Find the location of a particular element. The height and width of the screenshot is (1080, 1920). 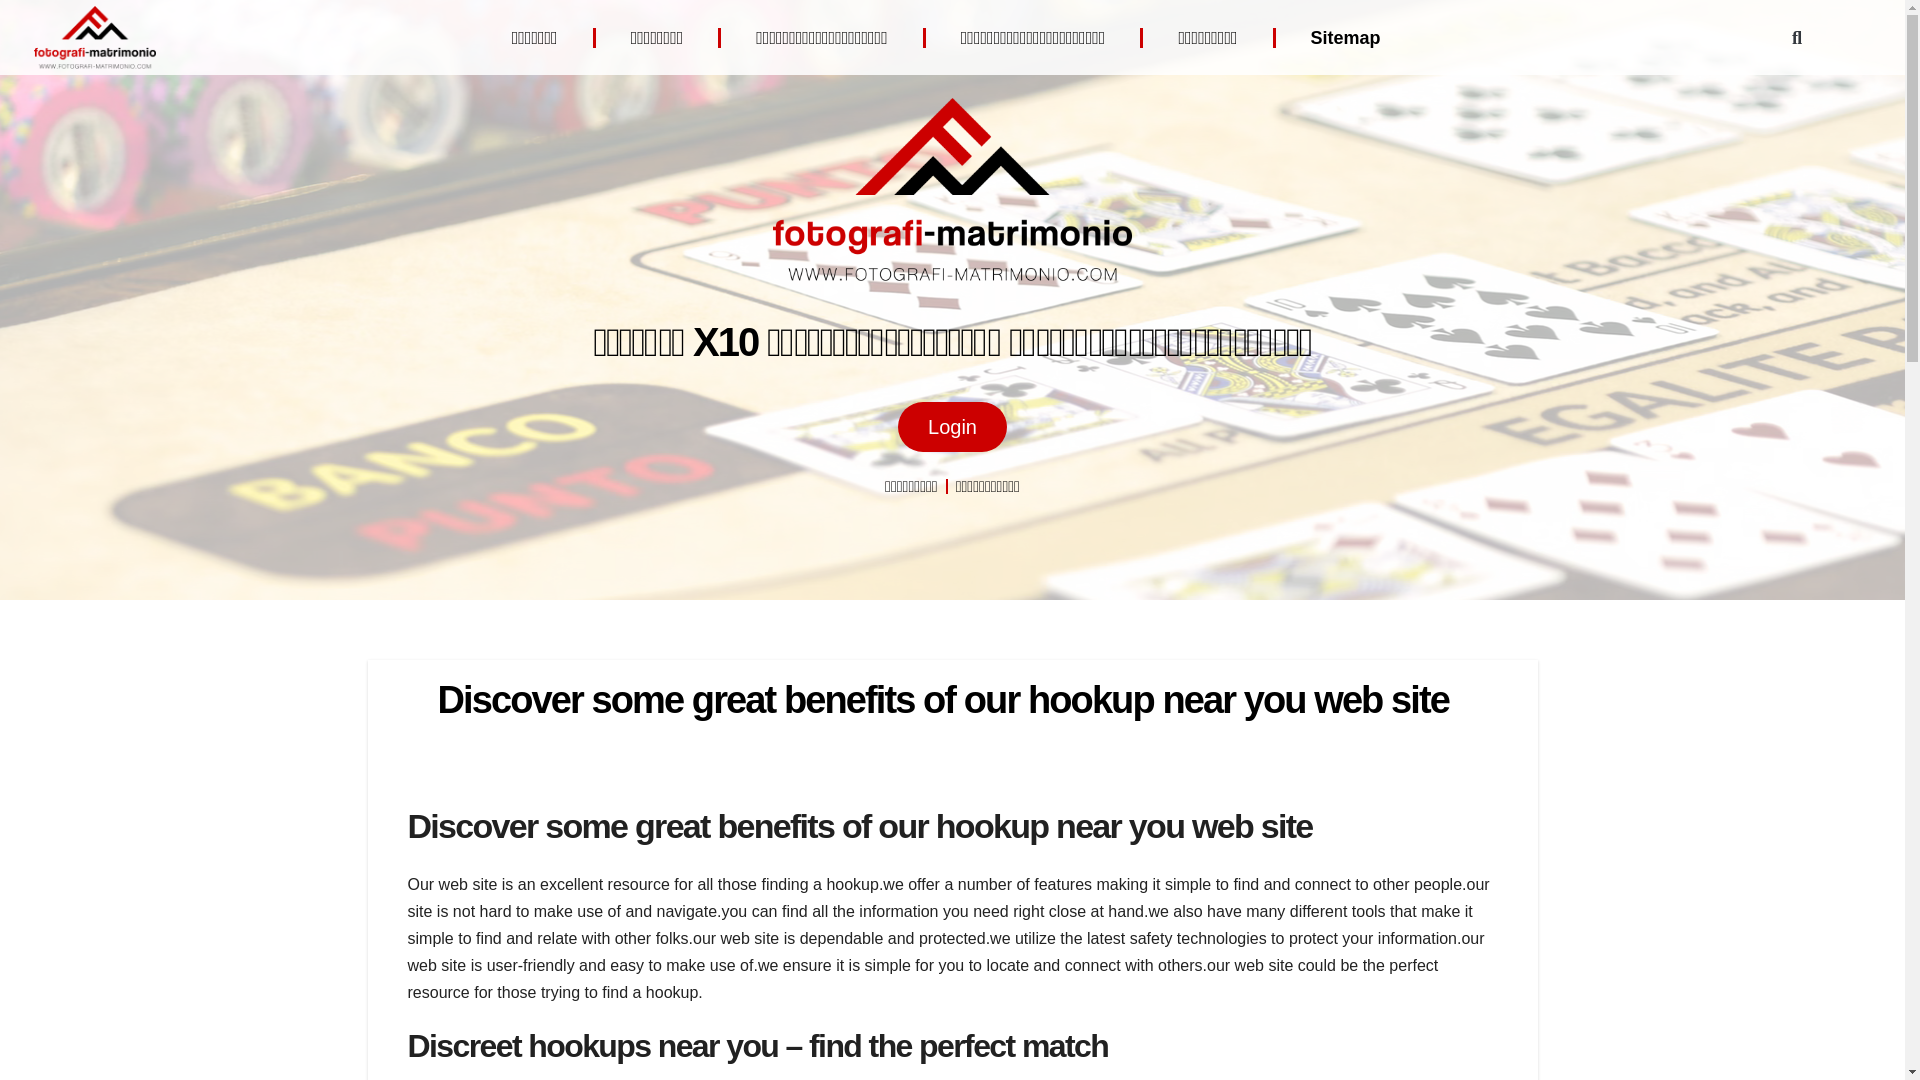

Sitemap is located at coordinates (1346, 37).